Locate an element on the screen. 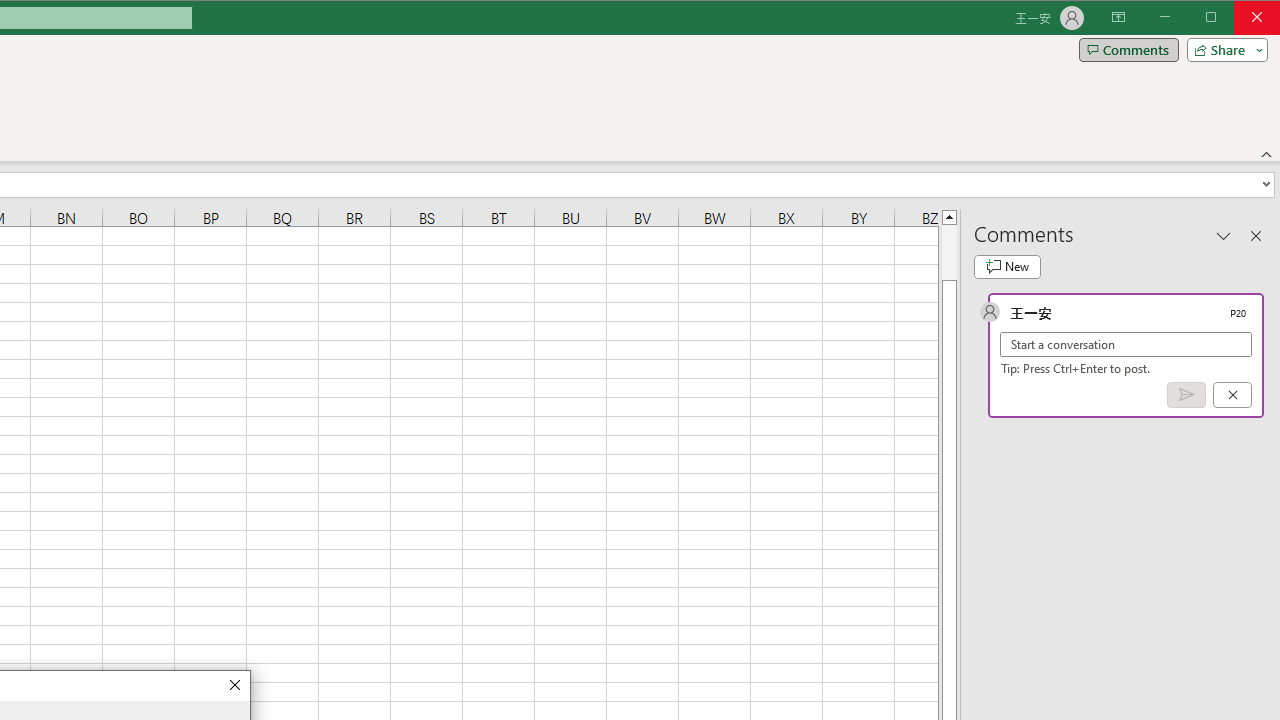 This screenshot has width=1280, height=720. Ribbon Display Options is located at coordinates (1118, 18).